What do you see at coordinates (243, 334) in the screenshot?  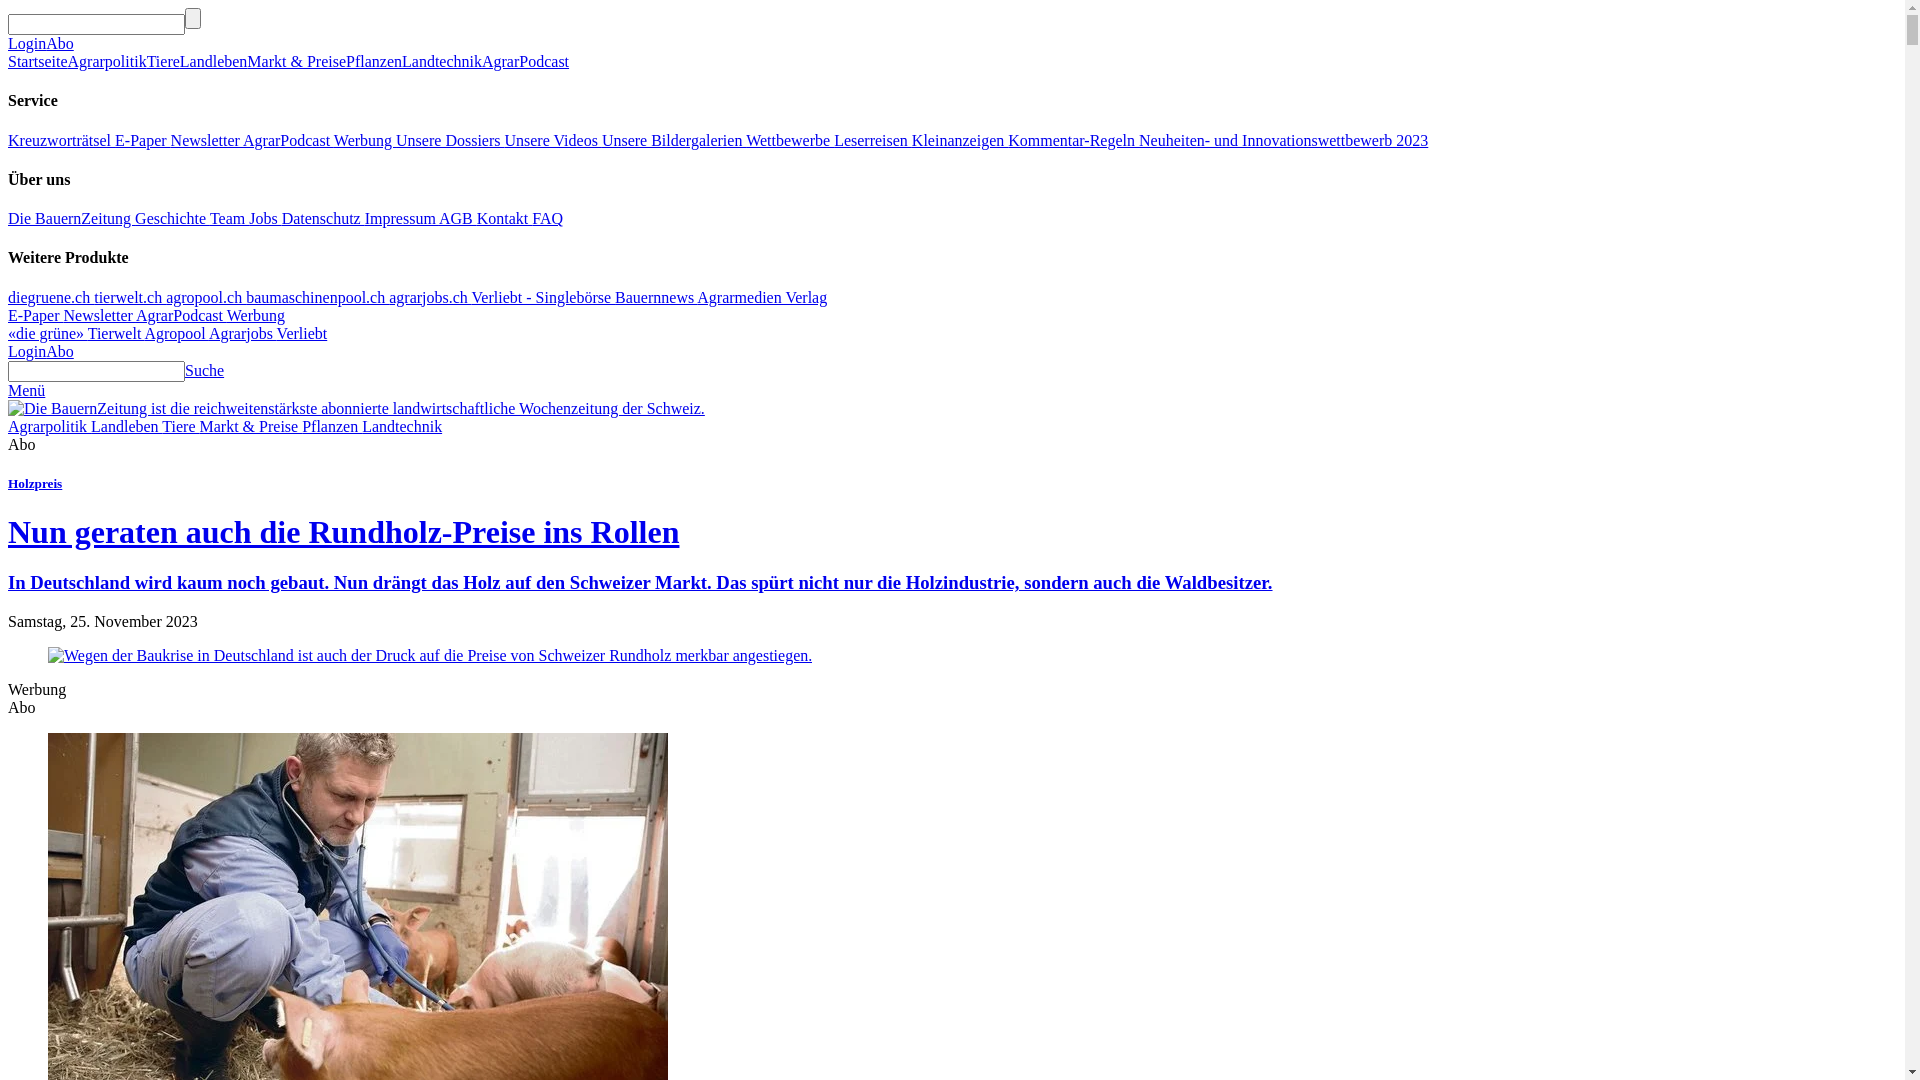 I see `Agrarjobs` at bounding box center [243, 334].